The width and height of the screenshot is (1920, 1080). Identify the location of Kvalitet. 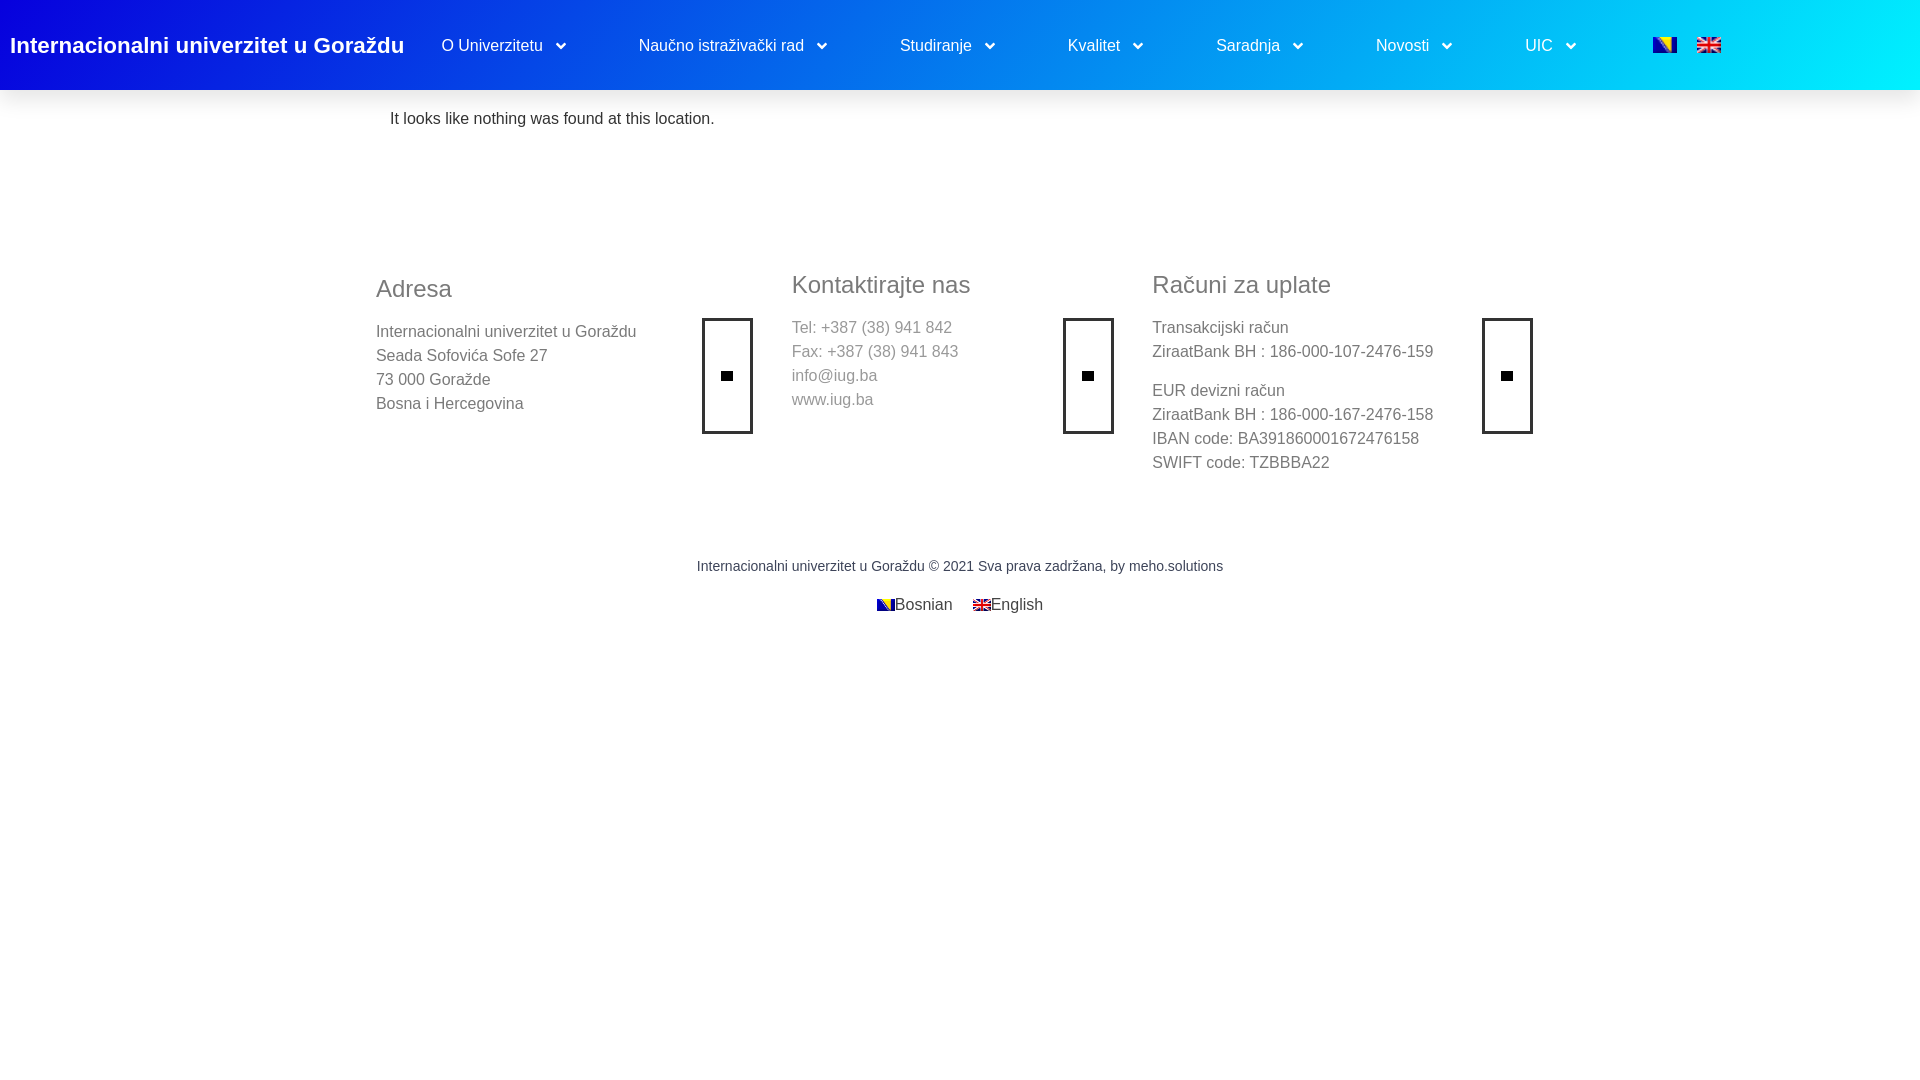
(1106, 46).